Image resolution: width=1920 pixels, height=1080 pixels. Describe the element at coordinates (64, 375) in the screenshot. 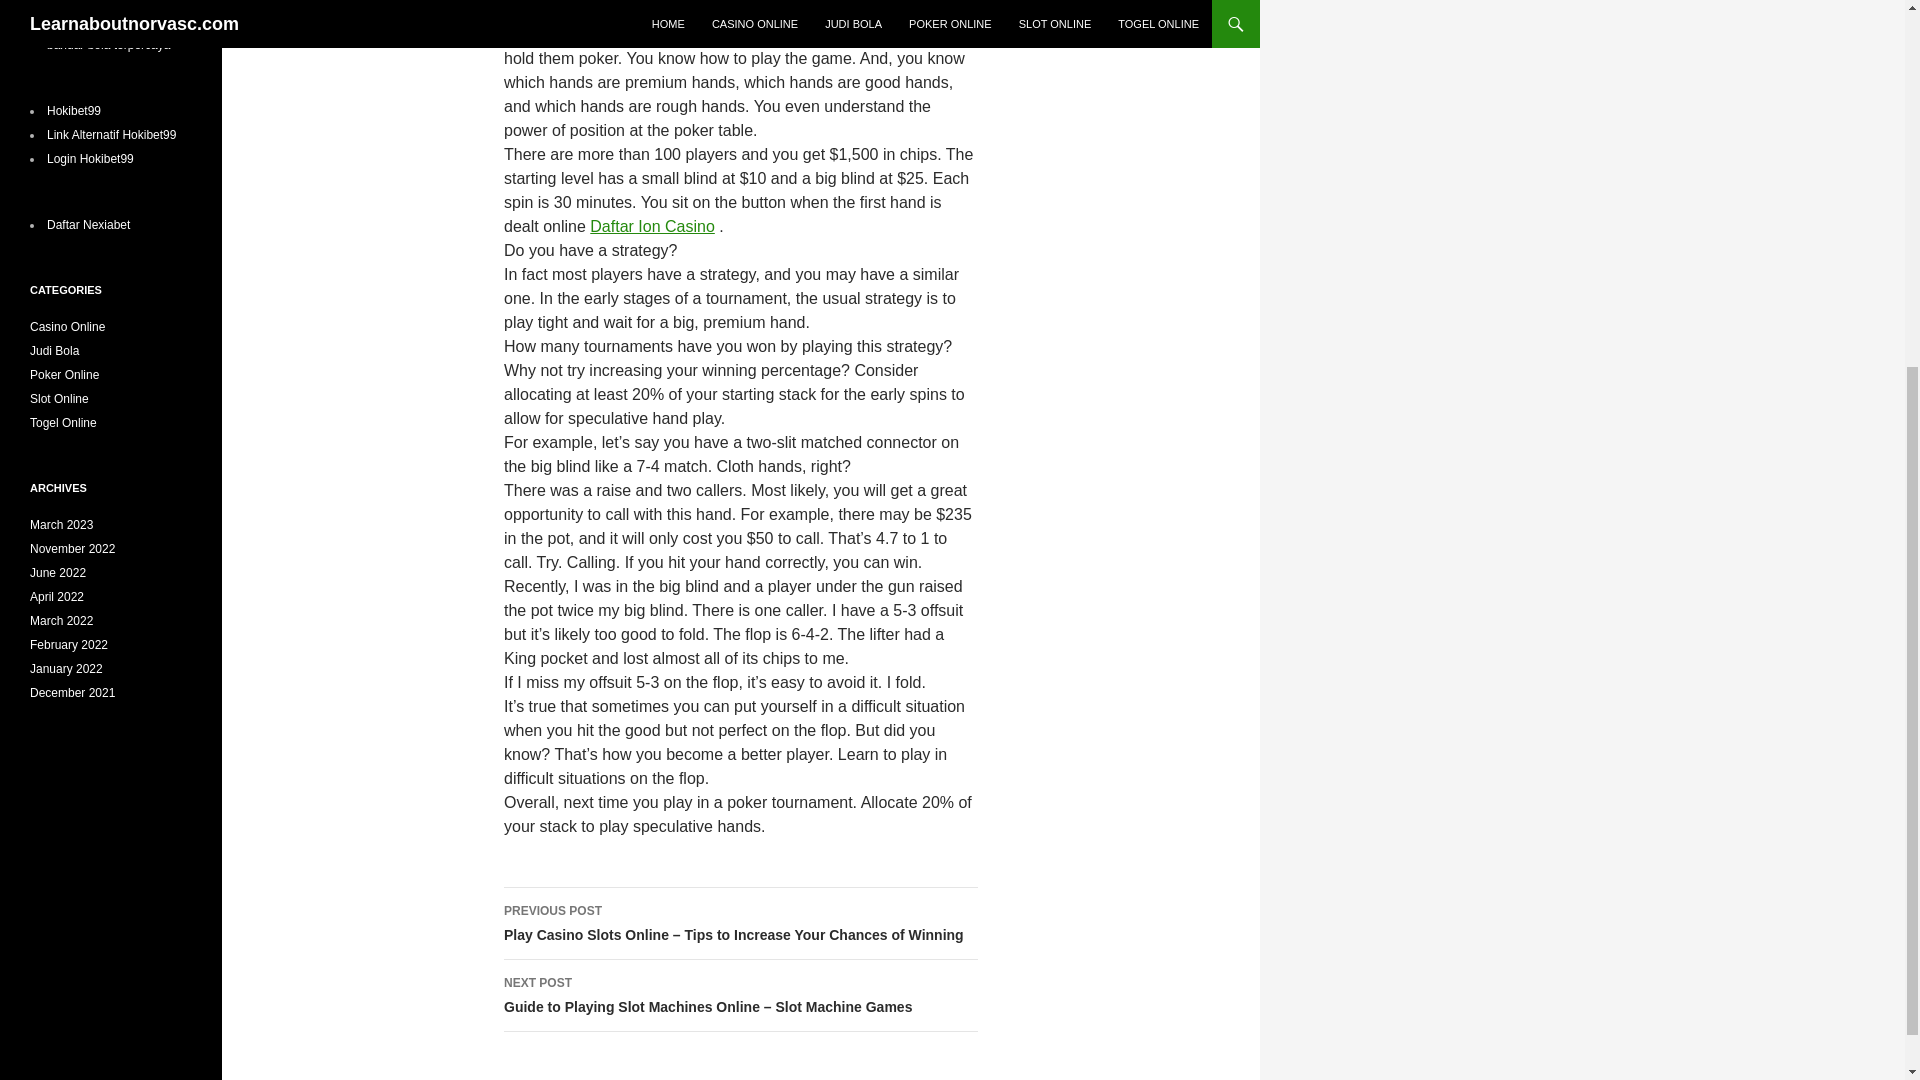

I see `Poker Online` at that location.